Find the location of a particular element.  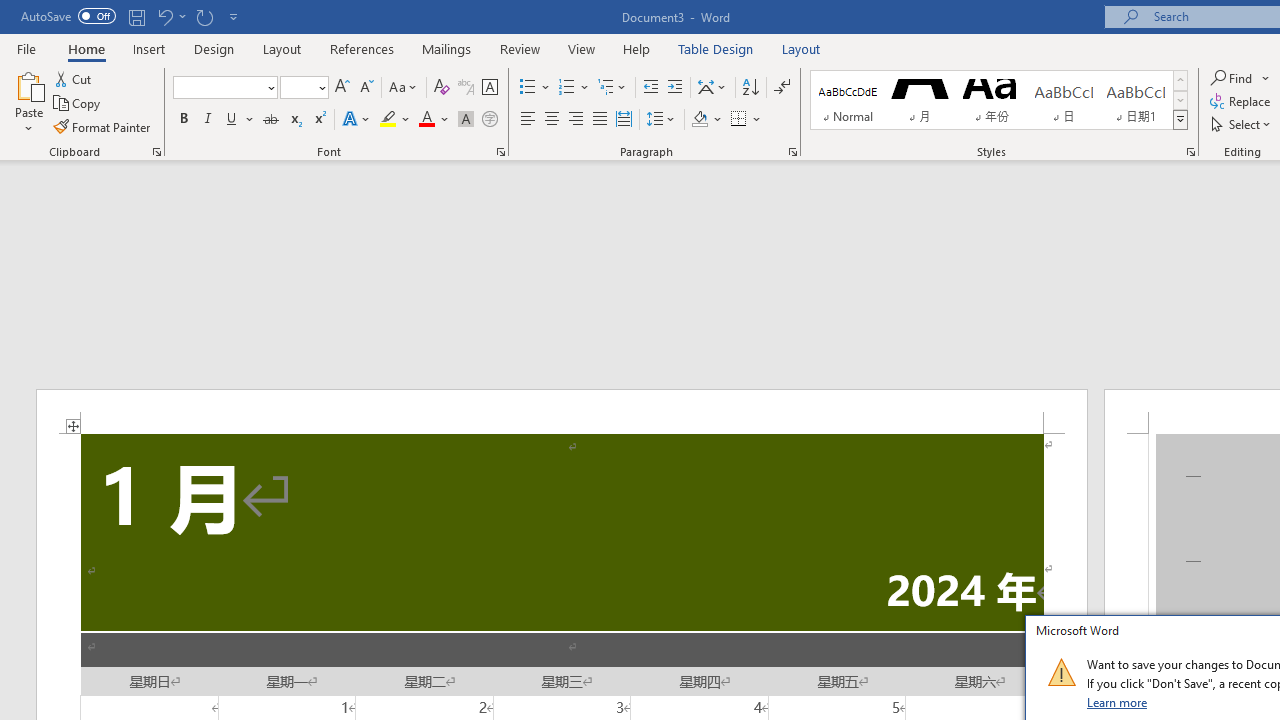

Row Down is located at coordinates (1180, 100).